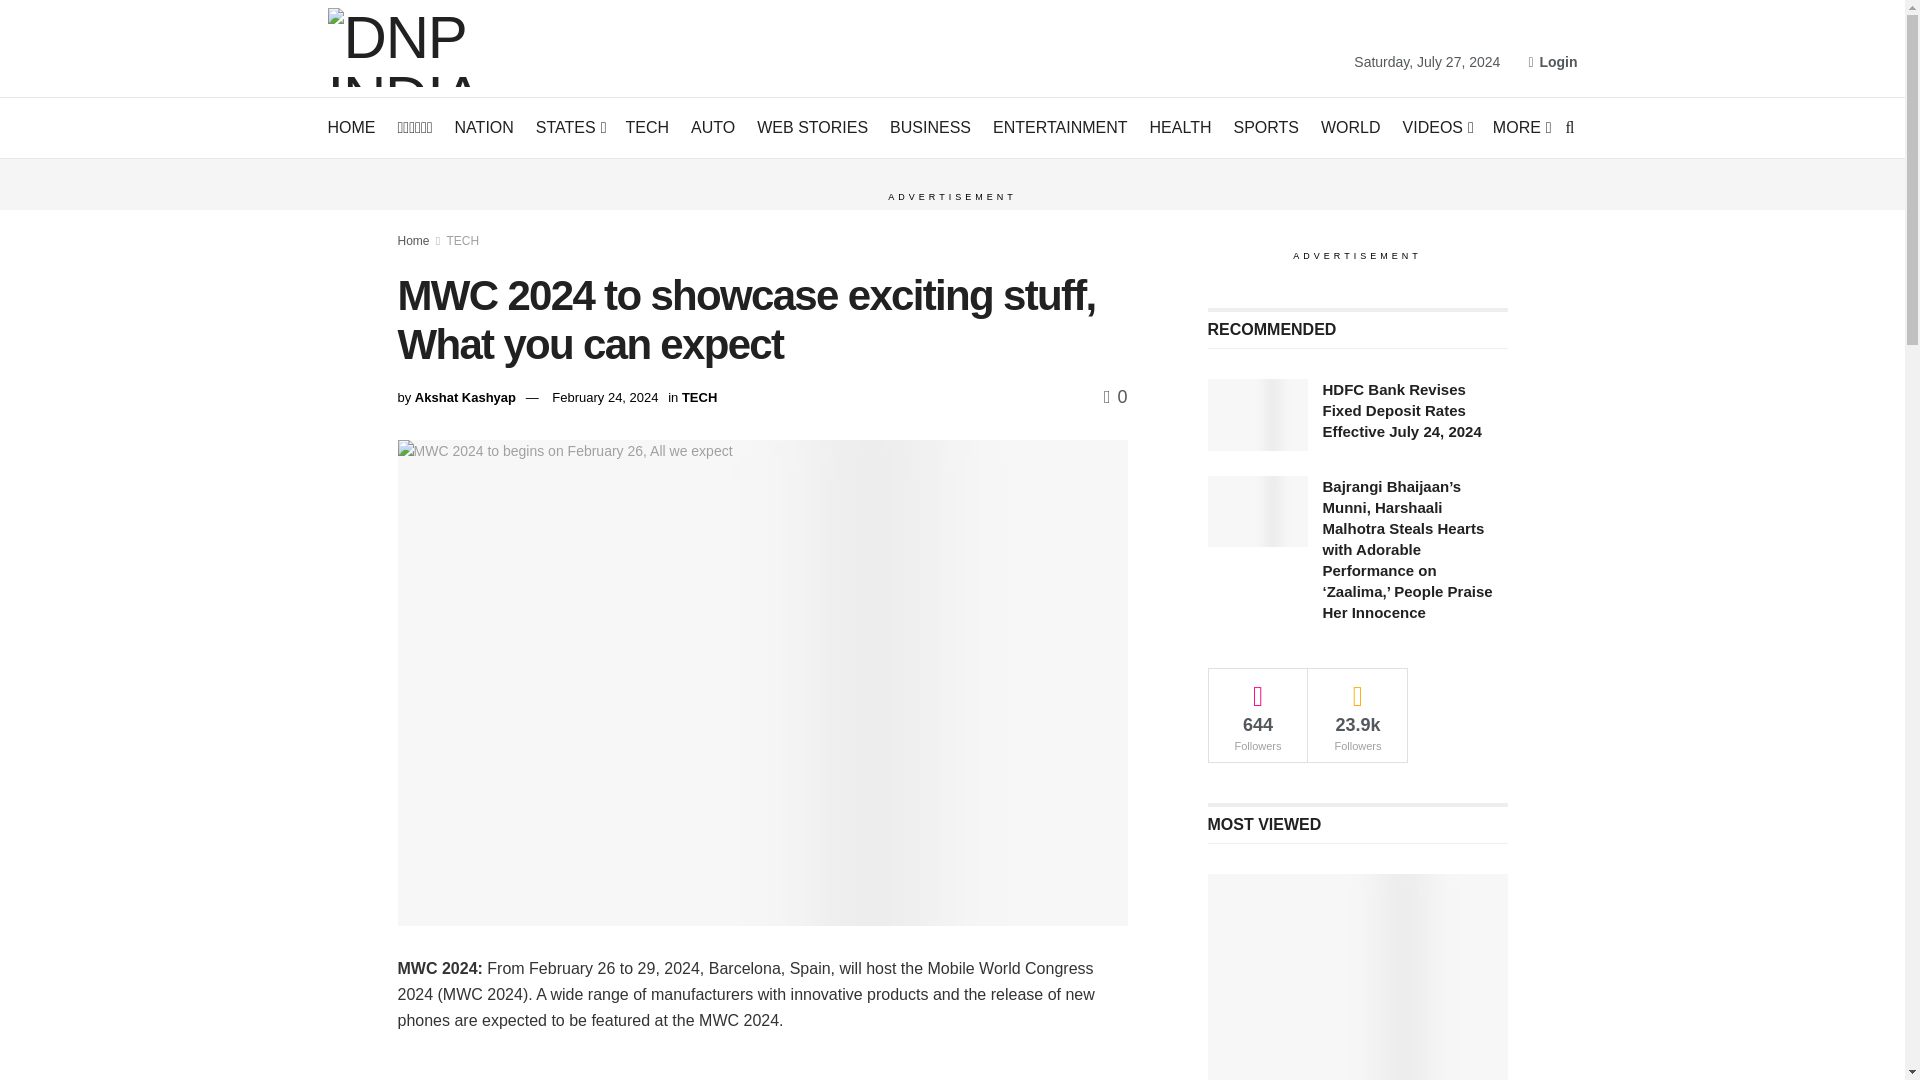  Describe the element at coordinates (1521, 128) in the screenshot. I see `MORE` at that location.